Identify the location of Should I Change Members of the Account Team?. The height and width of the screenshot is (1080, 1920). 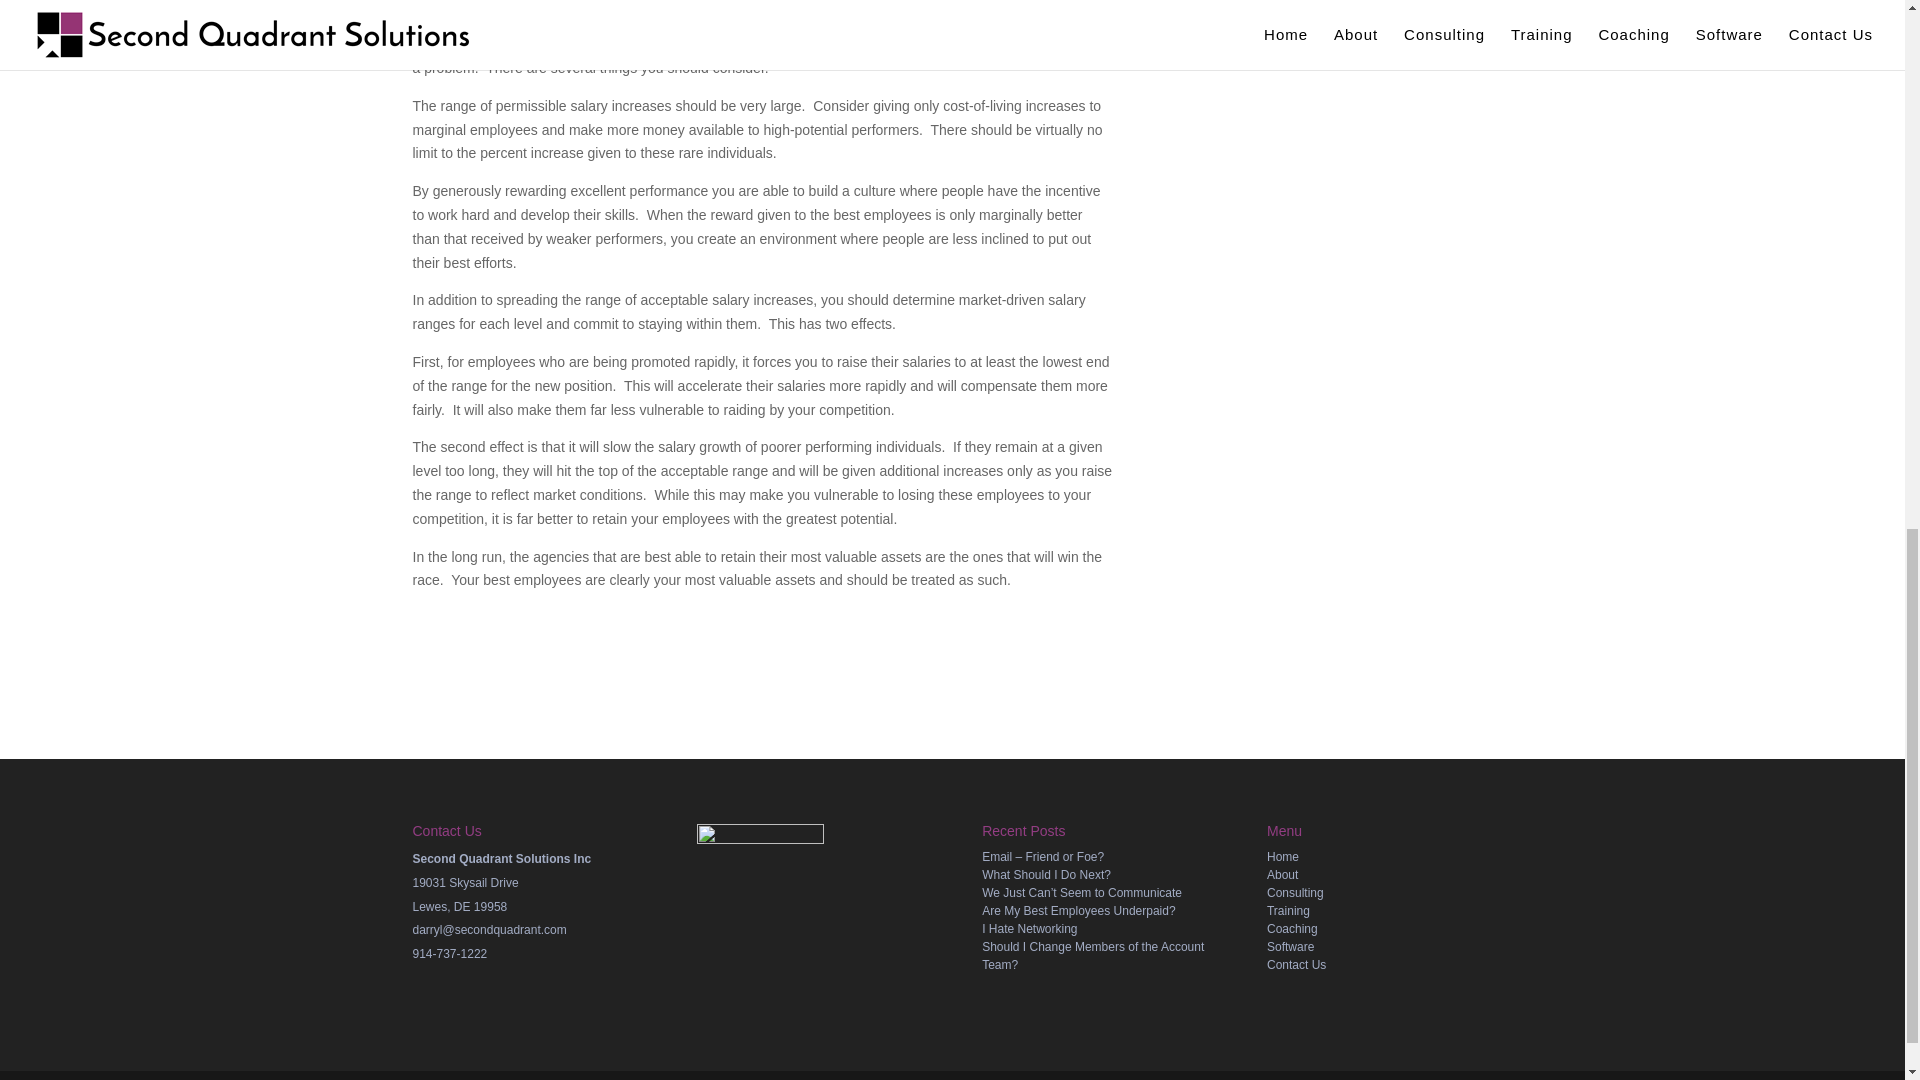
(1092, 956).